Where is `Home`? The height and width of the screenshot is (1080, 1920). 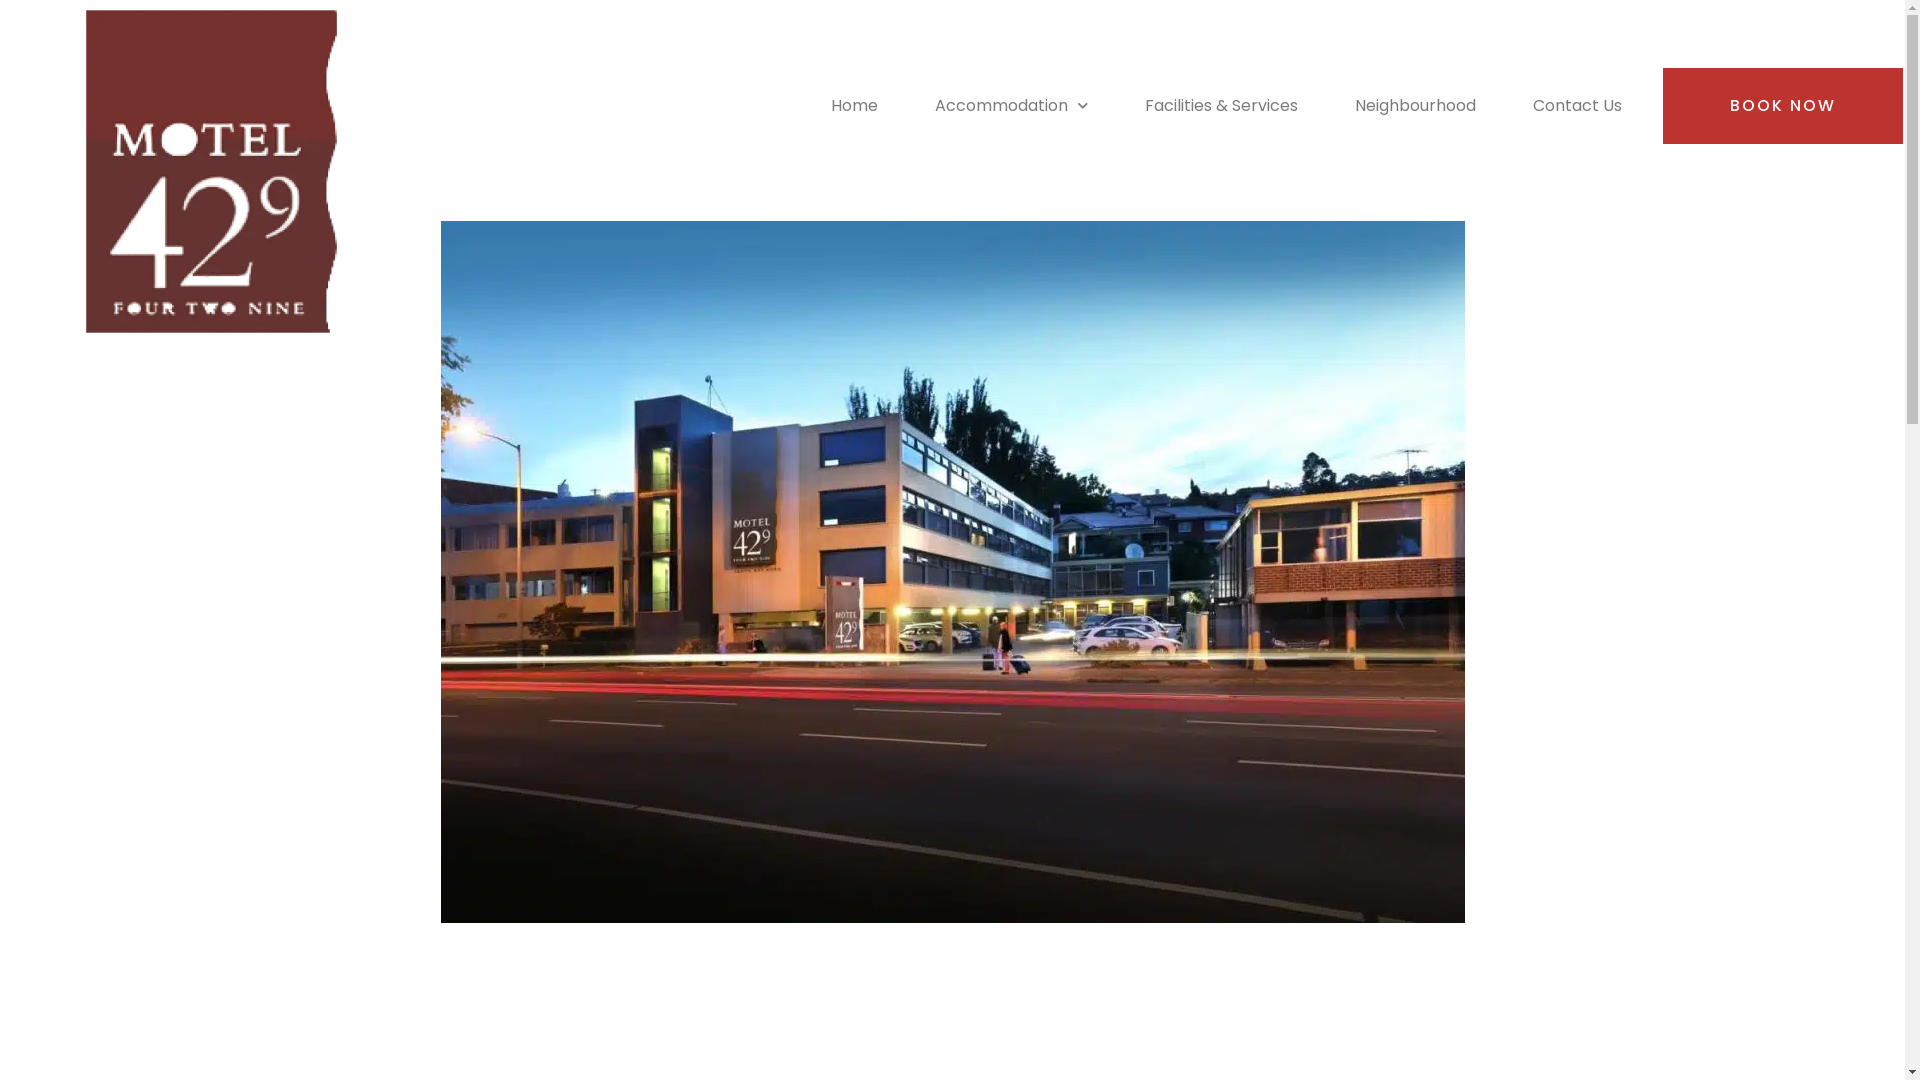 Home is located at coordinates (854, 106).